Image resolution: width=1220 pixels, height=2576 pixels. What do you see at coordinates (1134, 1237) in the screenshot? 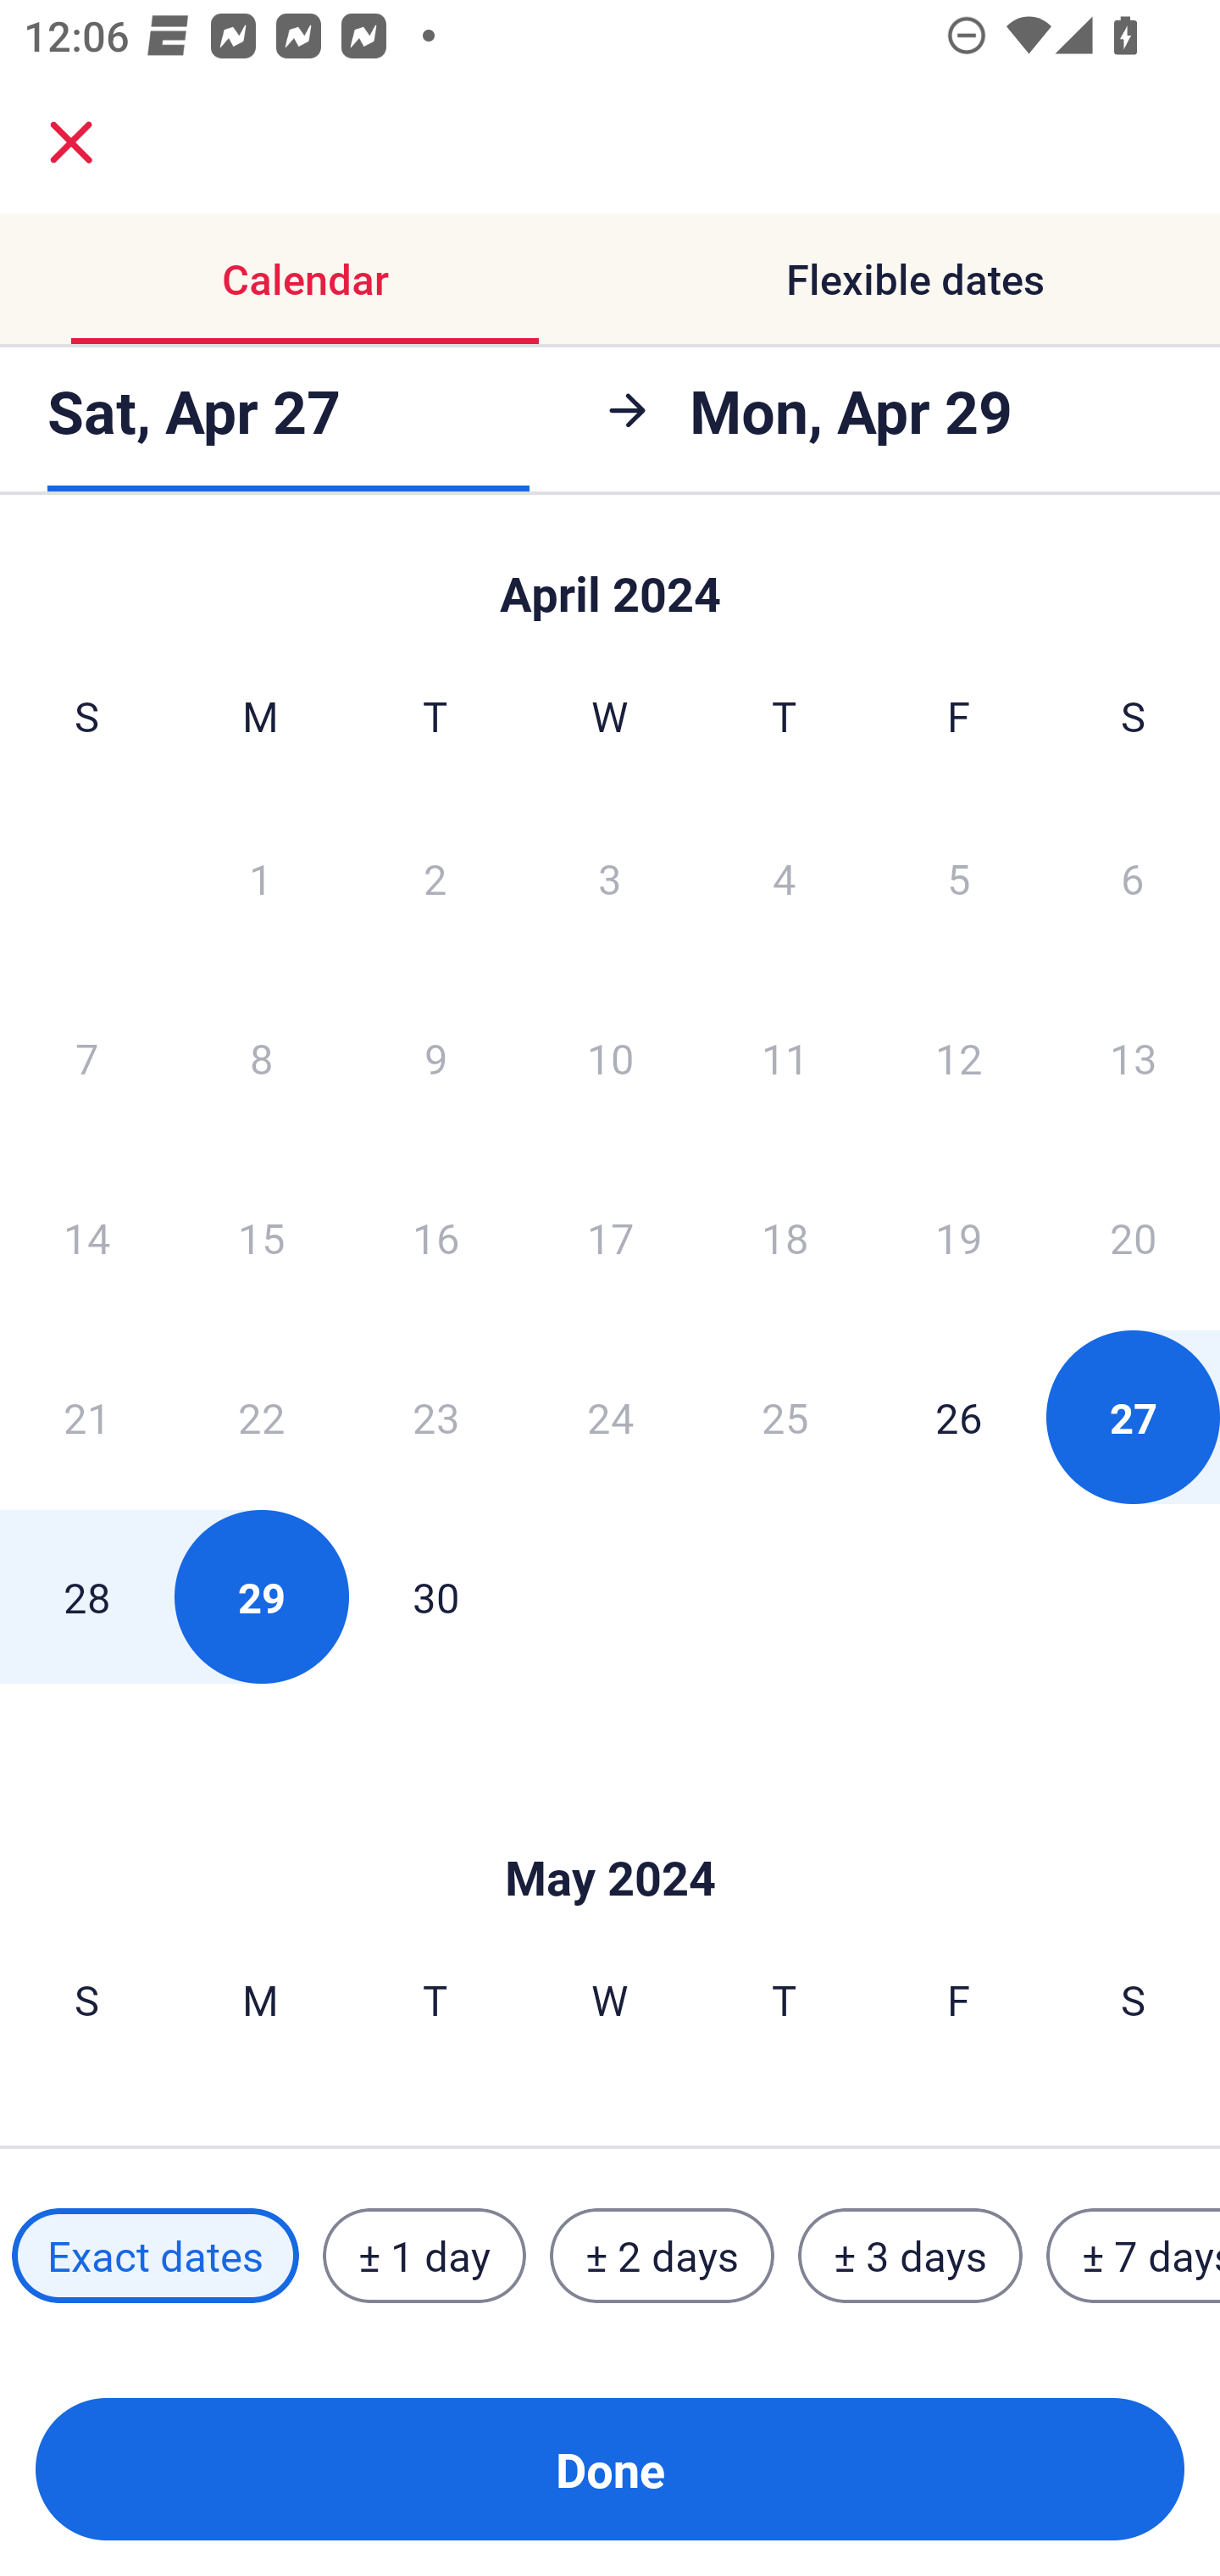
I see `20 Saturday, April 20, 2024` at bounding box center [1134, 1237].